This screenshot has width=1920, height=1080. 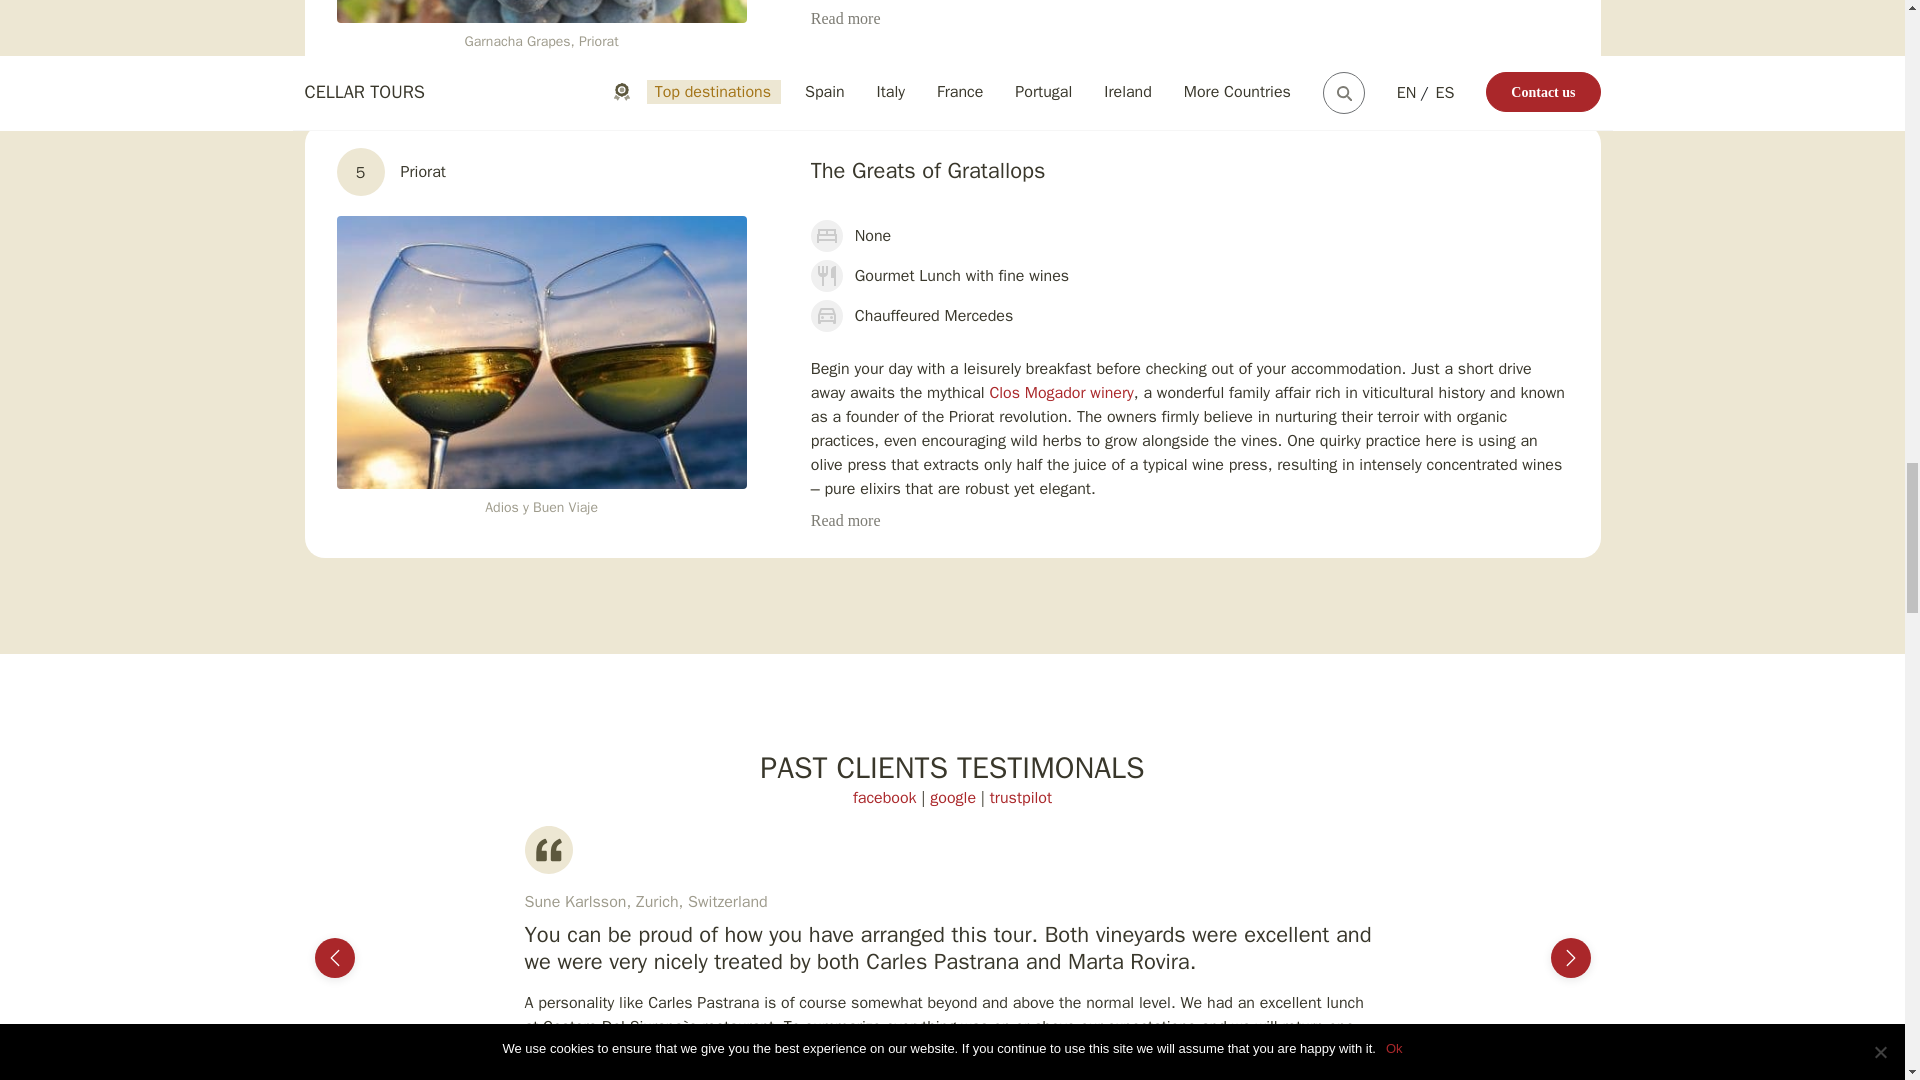 What do you see at coordinates (541, 353) in the screenshot?
I see `Adios y Buen Viaje` at bounding box center [541, 353].